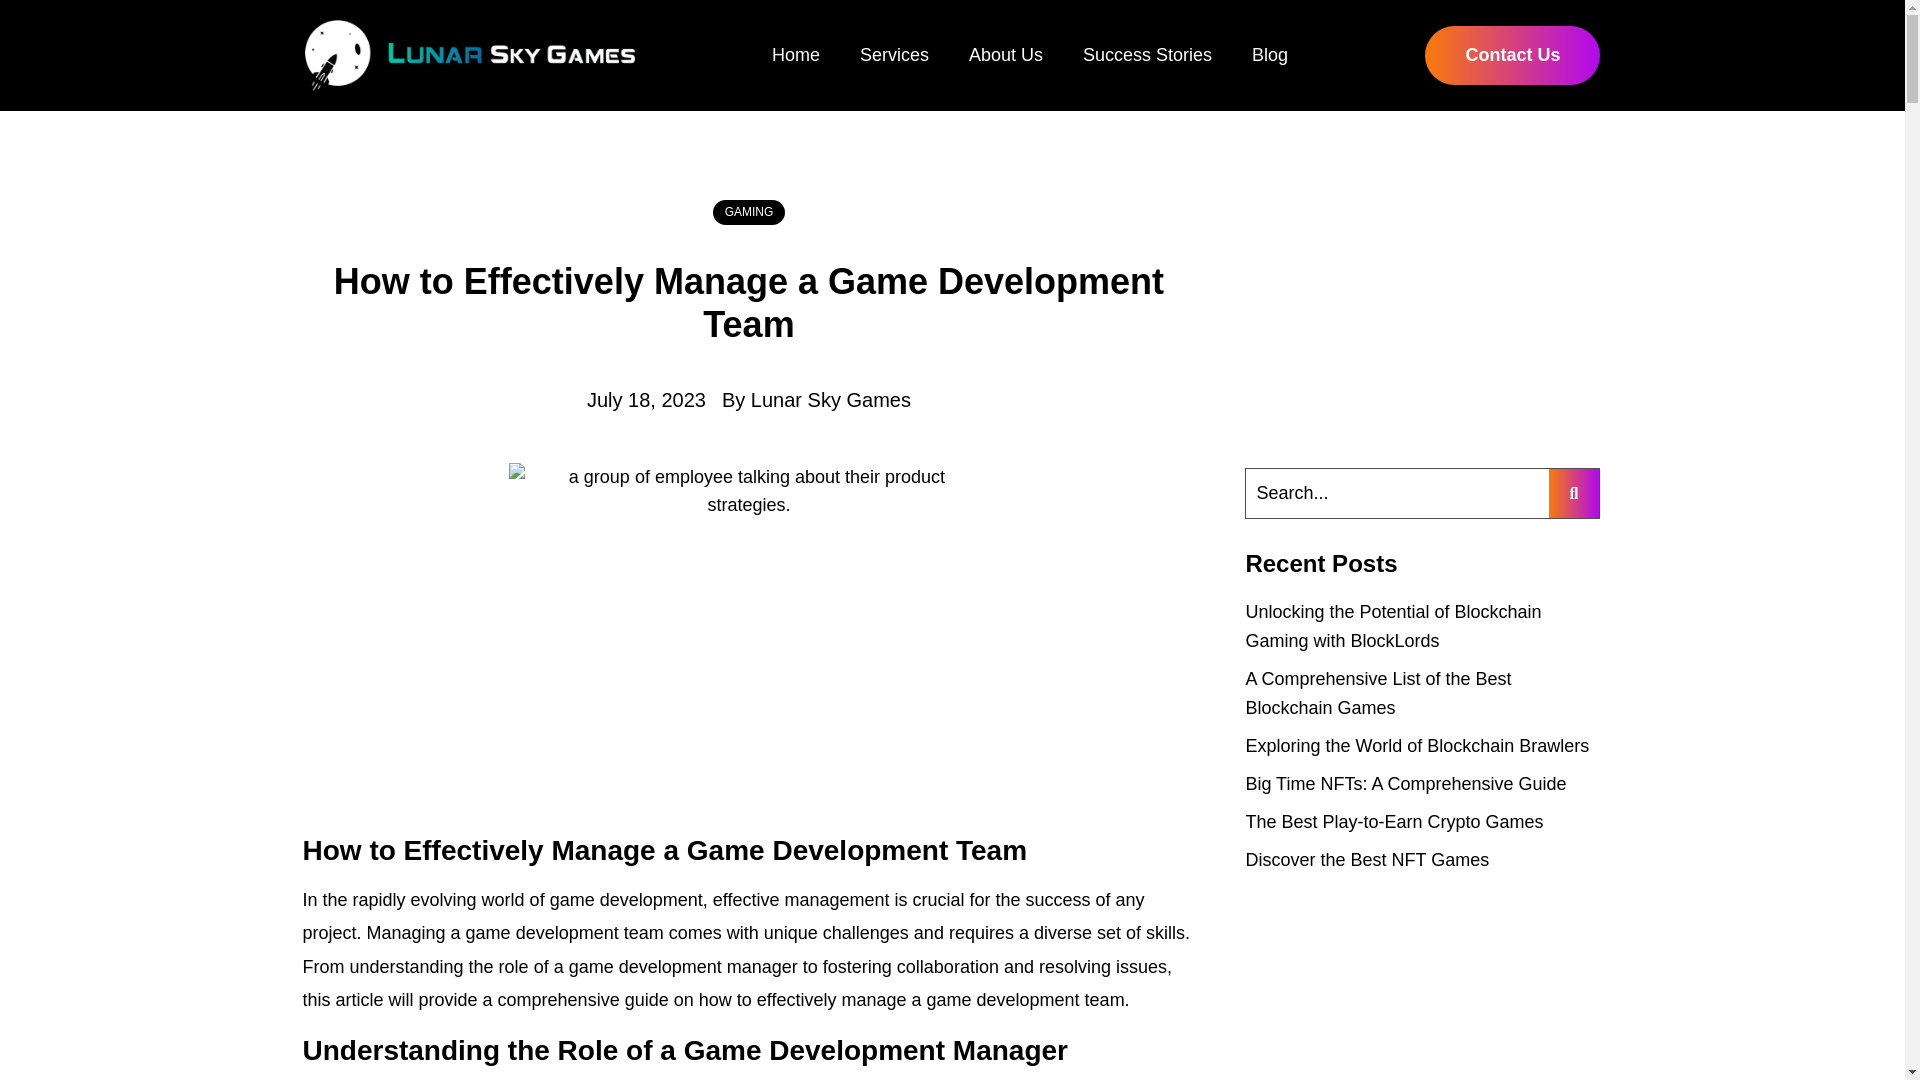 This screenshot has height=1080, width=1920. What do you see at coordinates (1398, 493) in the screenshot?
I see `Search` at bounding box center [1398, 493].